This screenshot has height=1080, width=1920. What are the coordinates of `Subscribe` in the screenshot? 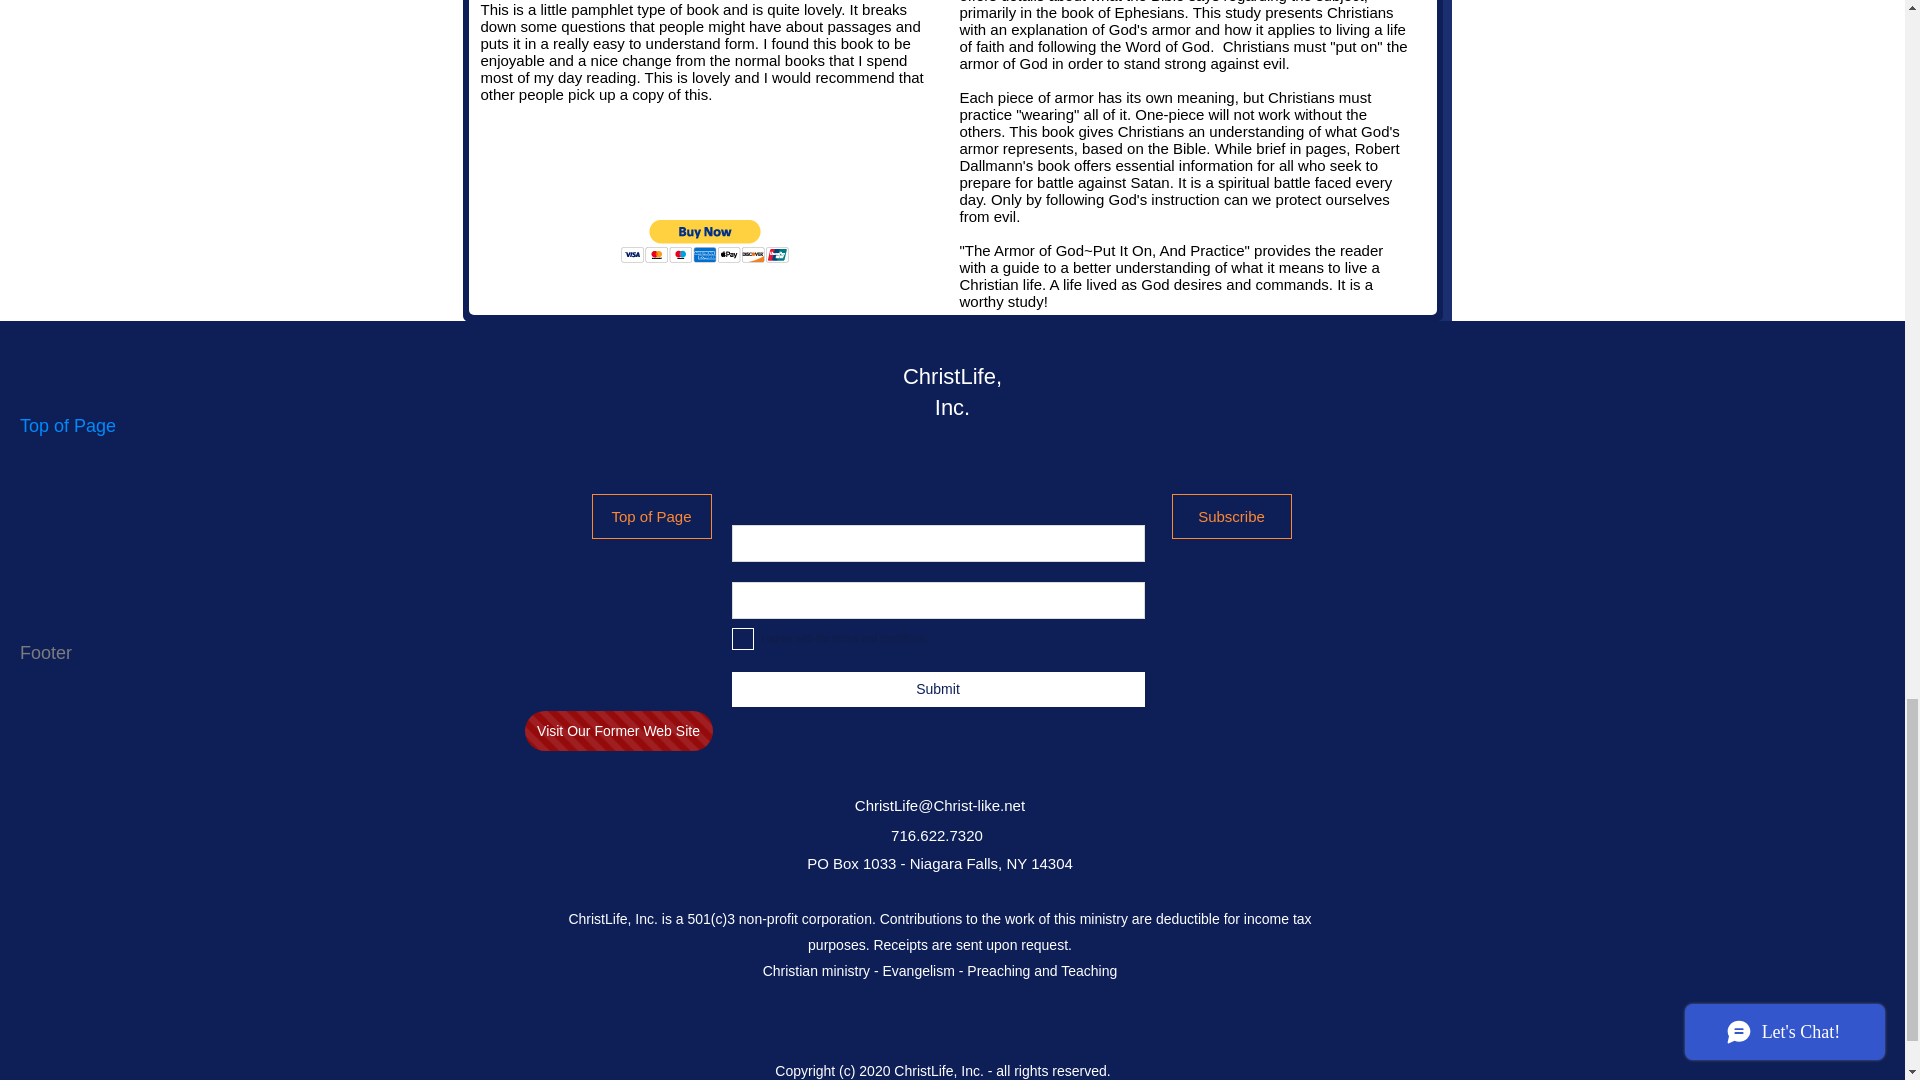 It's located at (1232, 516).